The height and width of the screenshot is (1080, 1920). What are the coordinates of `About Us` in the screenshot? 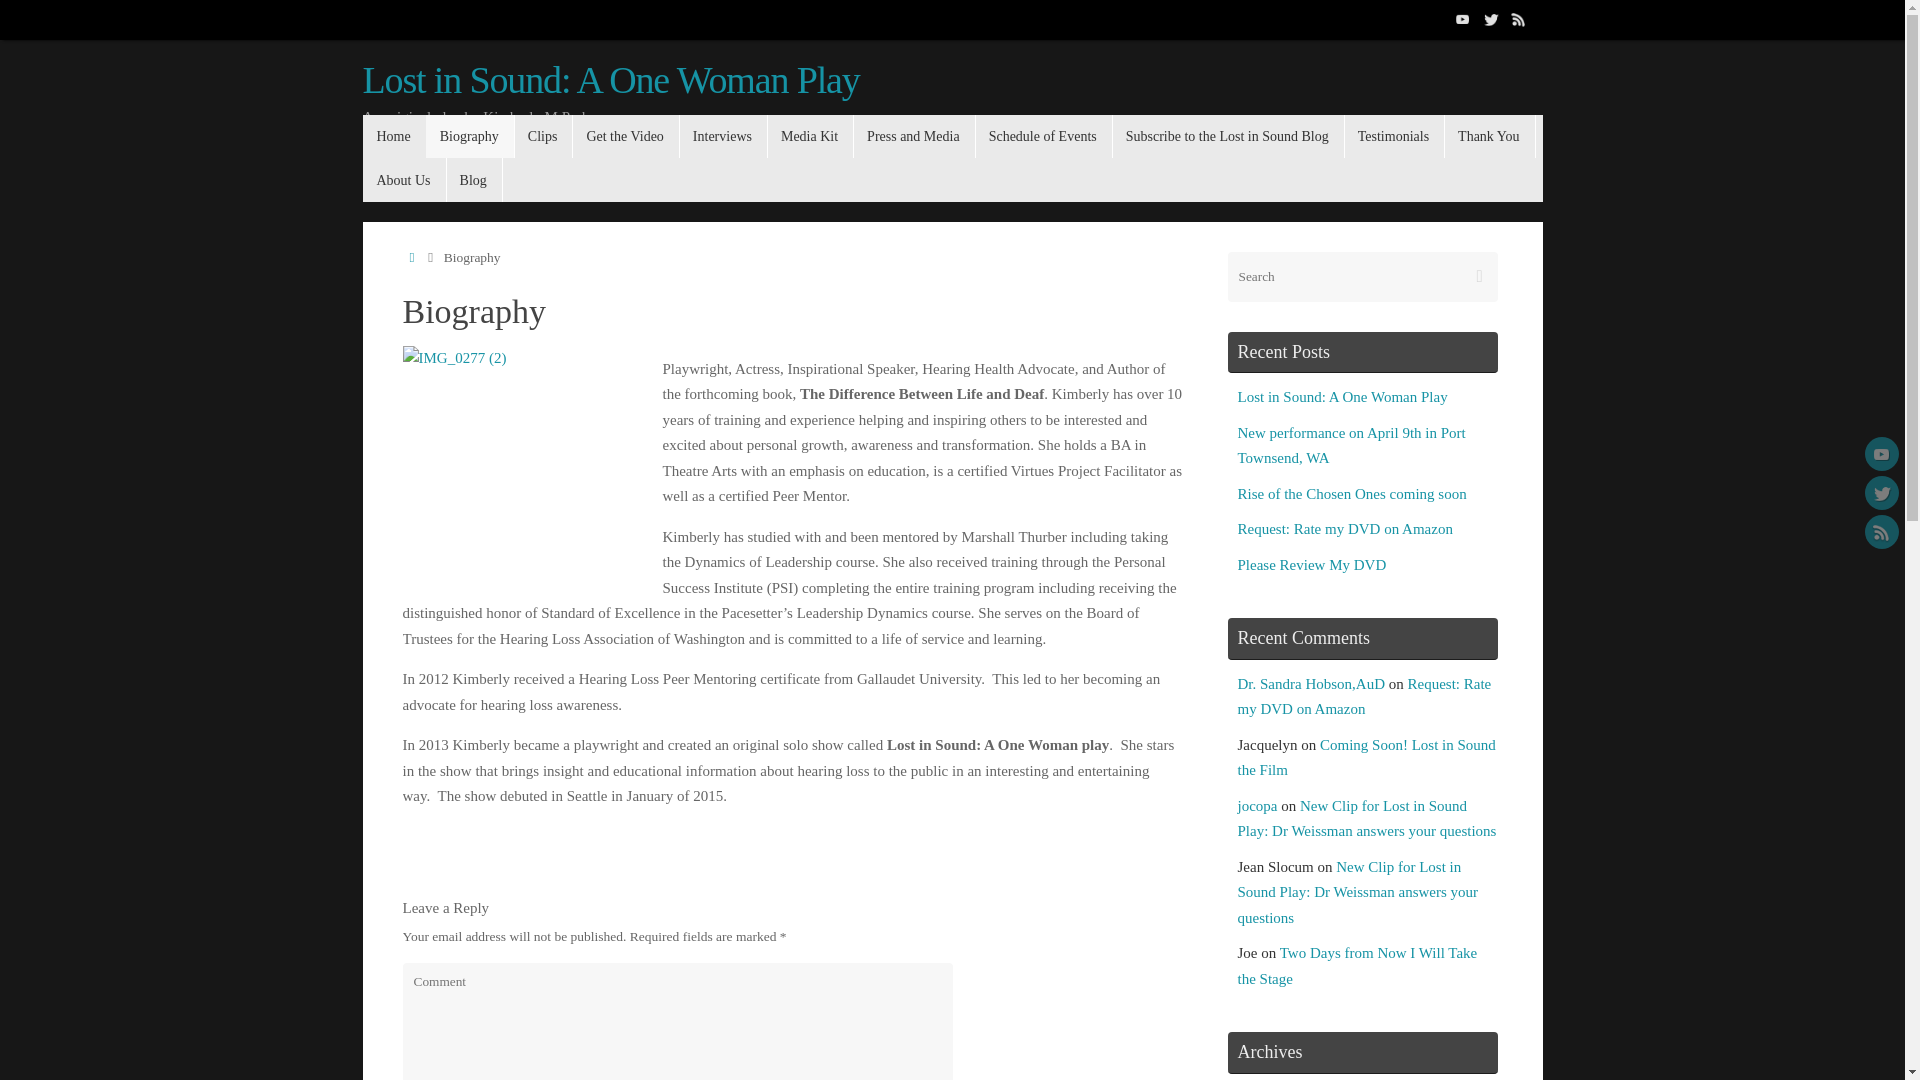 It's located at (404, 178).